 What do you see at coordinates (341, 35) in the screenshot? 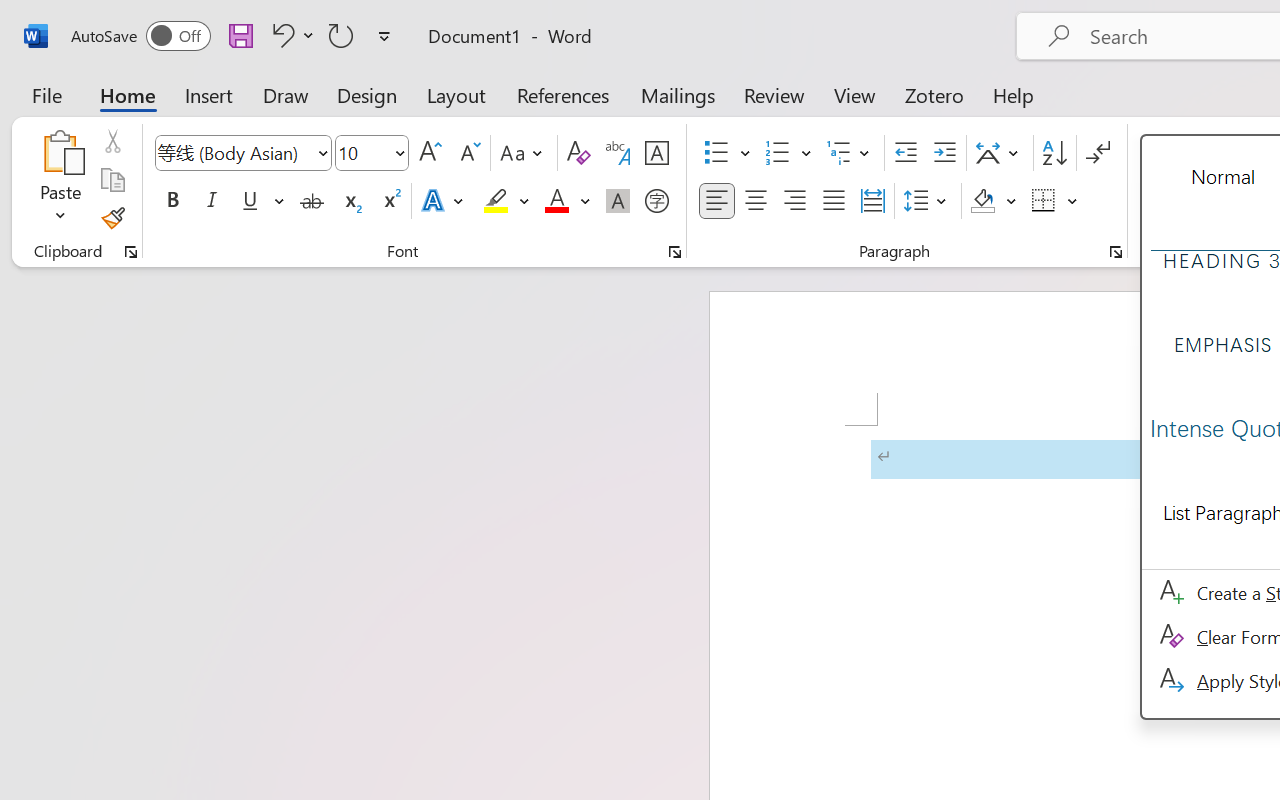
I see `Repeat Style` at bounding box center [341, 35].